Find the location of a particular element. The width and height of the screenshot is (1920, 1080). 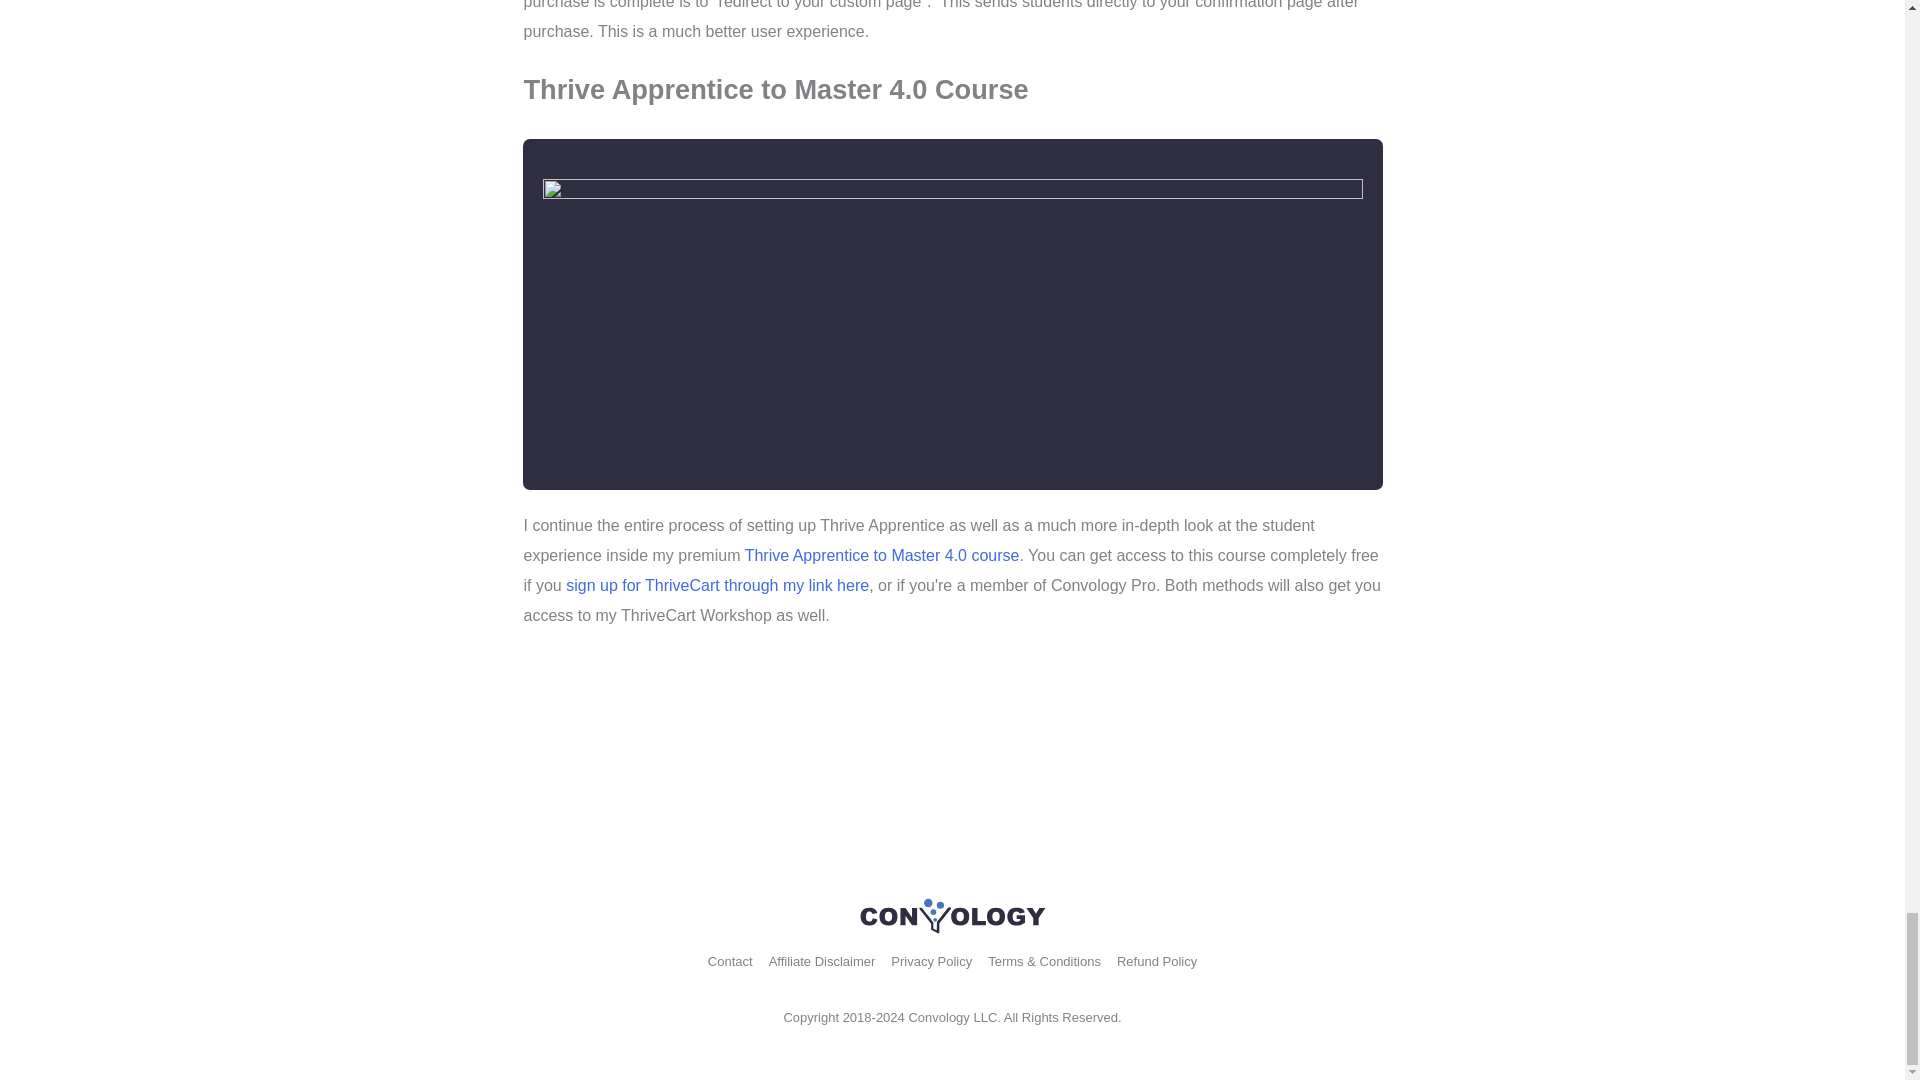

thrive apprentice to master 4.0 course is located at coordinates (951, 315).